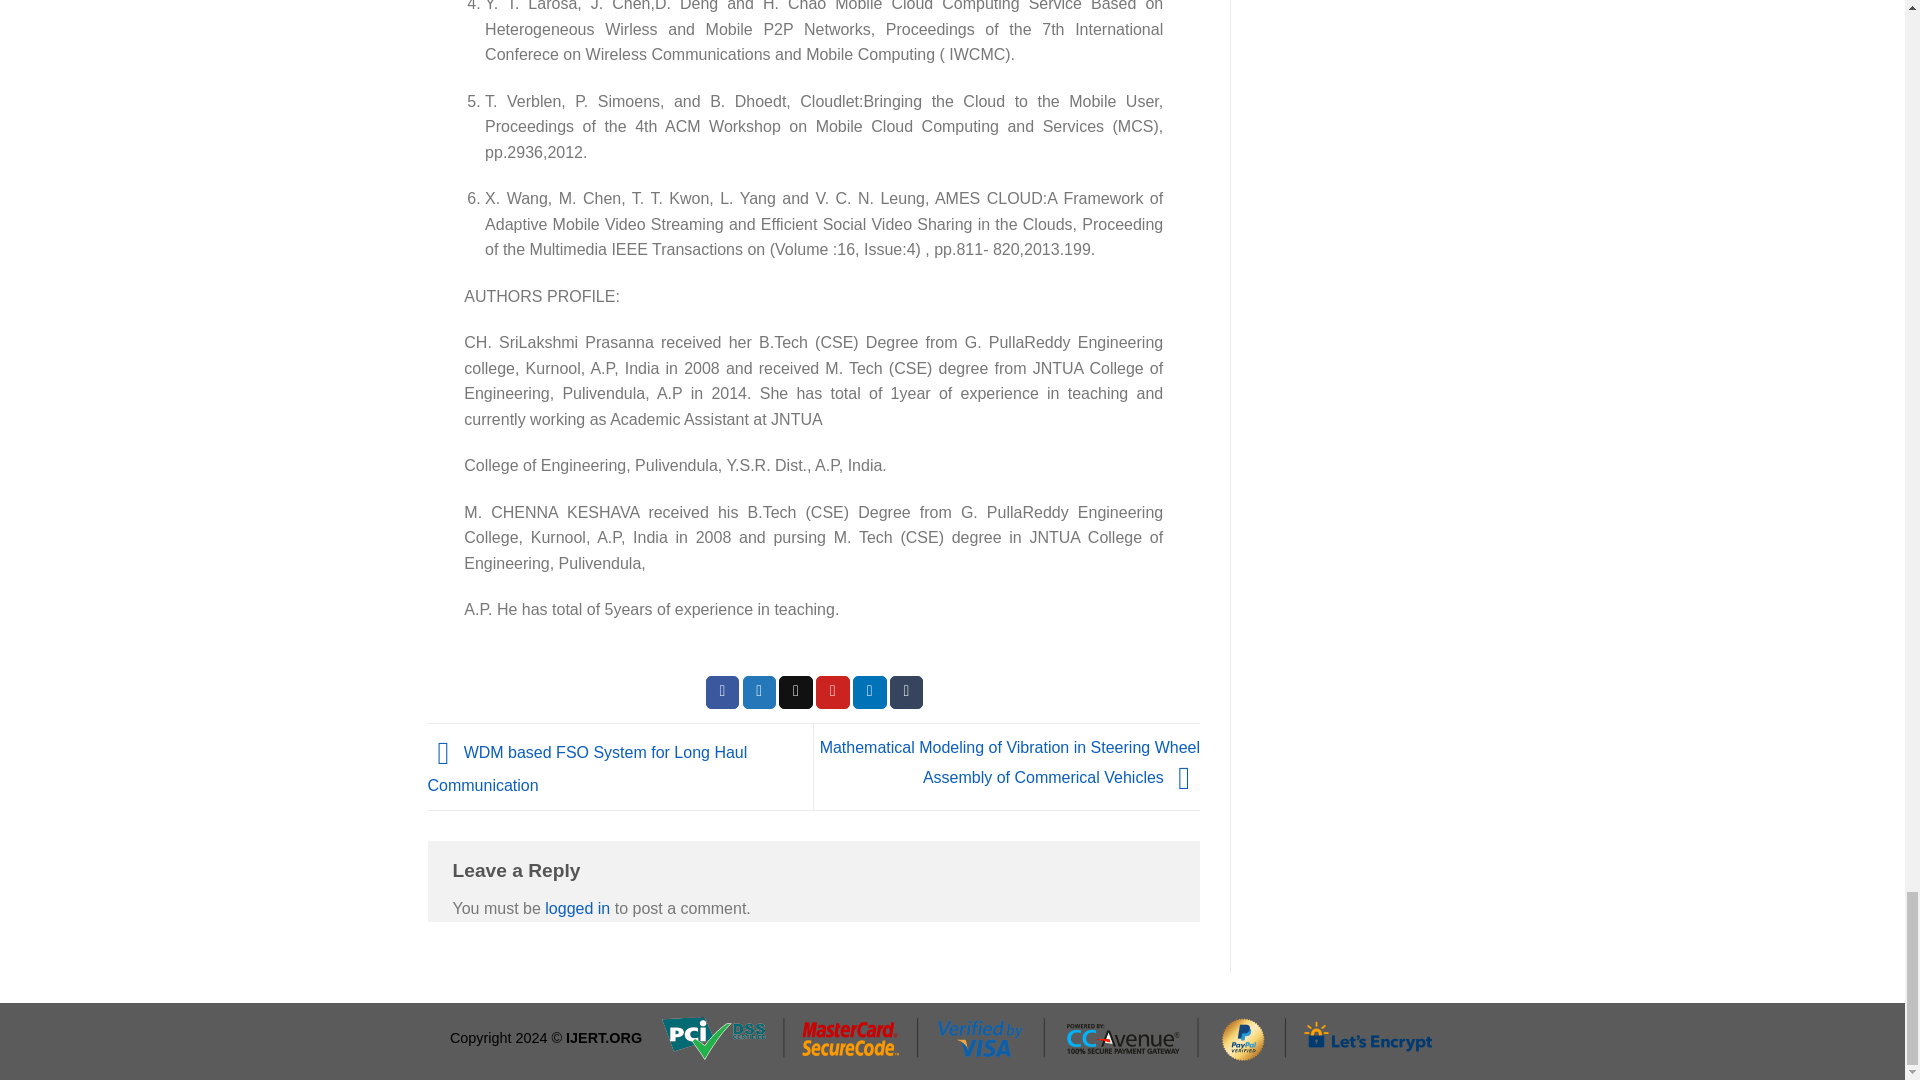 This screenshot has width=1920, height=1080. I want to click on Share on Tumblr, so click(906, 692).